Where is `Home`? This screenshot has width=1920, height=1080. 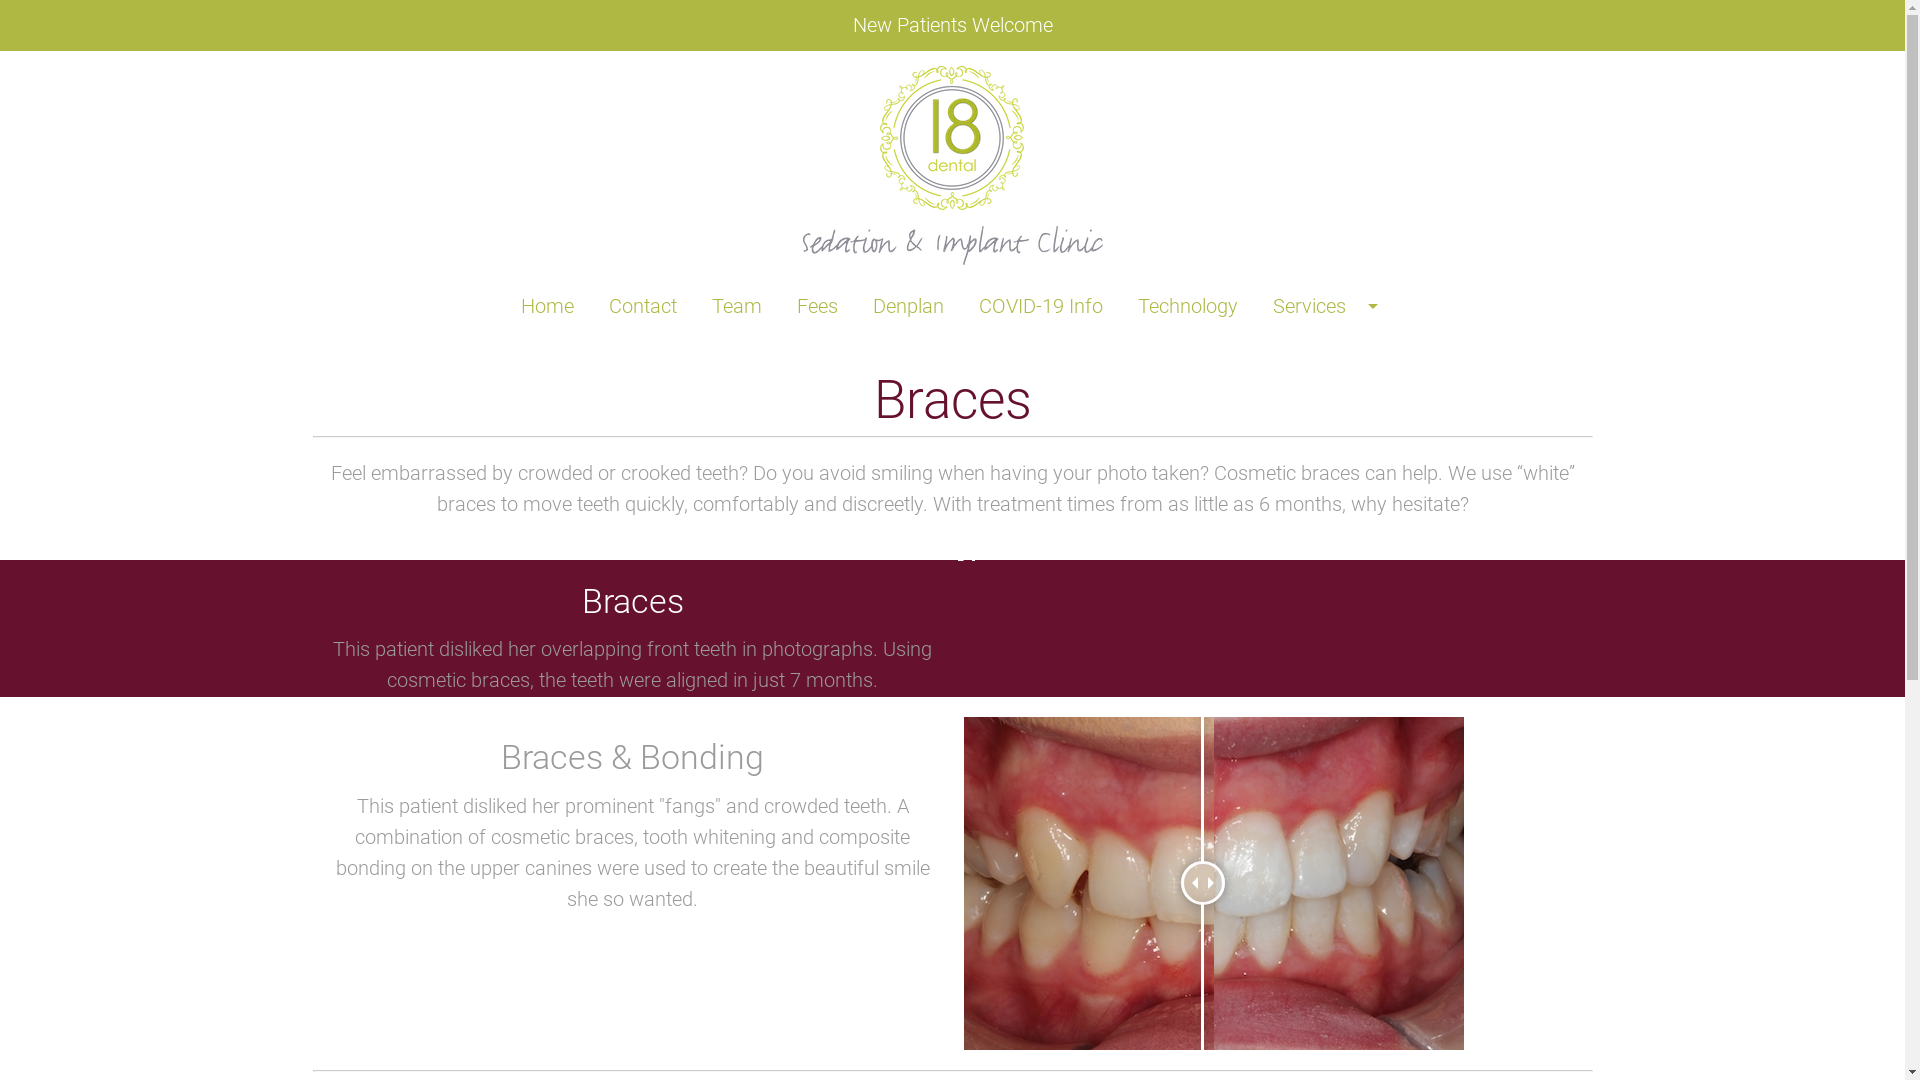 Home is located at coordinates (548, 306).